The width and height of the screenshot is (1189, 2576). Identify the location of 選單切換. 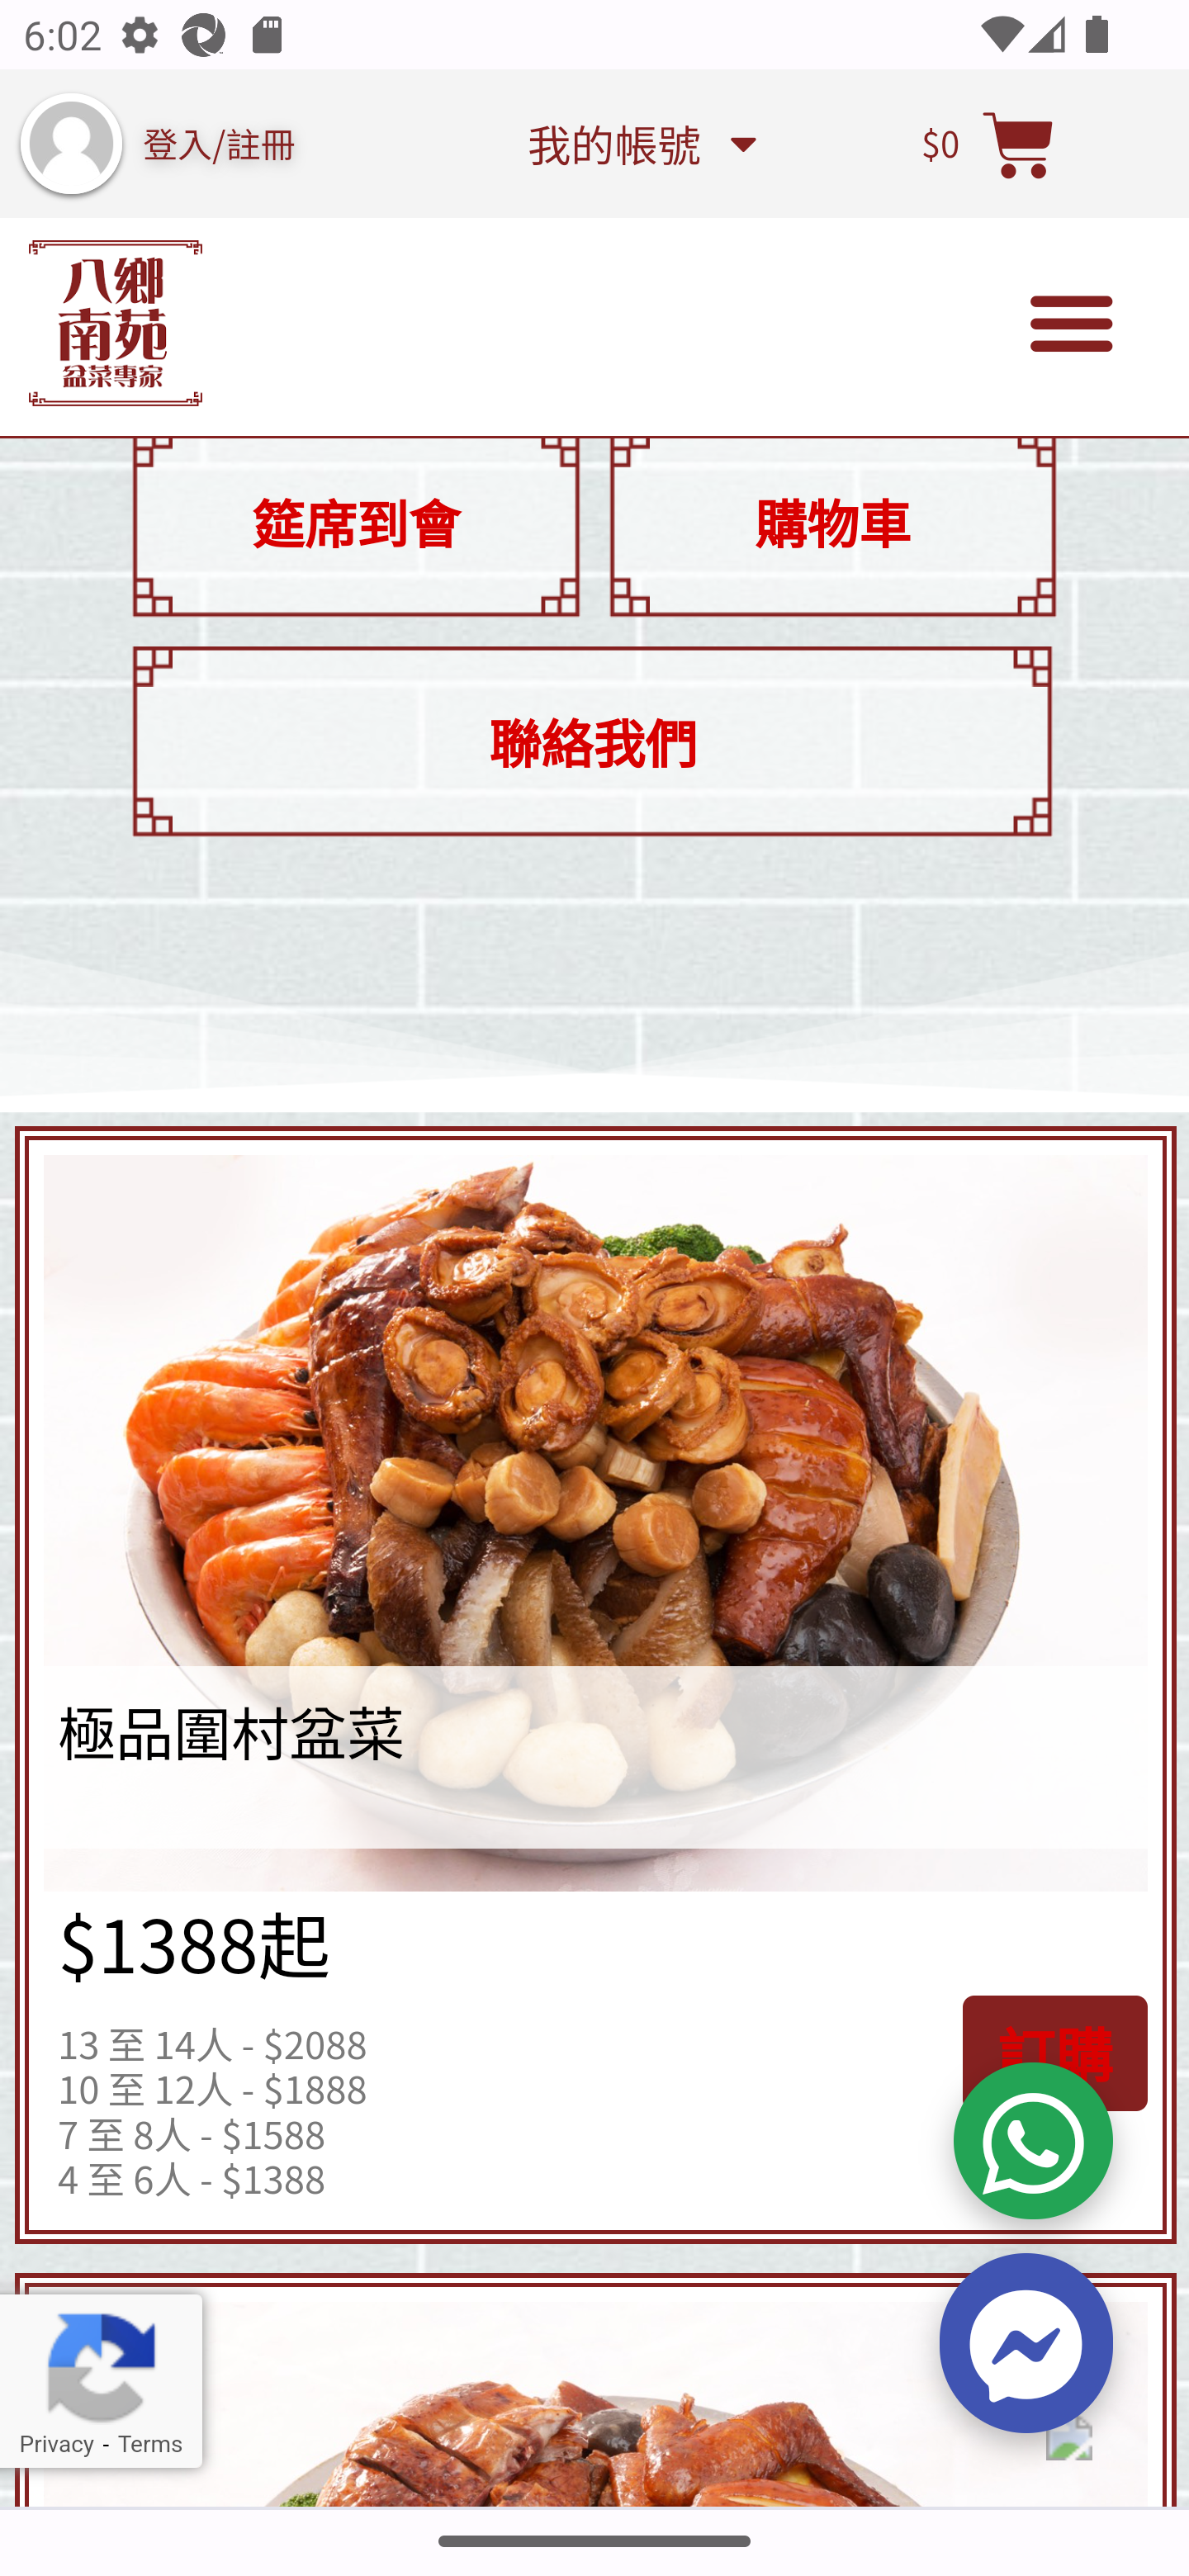
(1072, 325).